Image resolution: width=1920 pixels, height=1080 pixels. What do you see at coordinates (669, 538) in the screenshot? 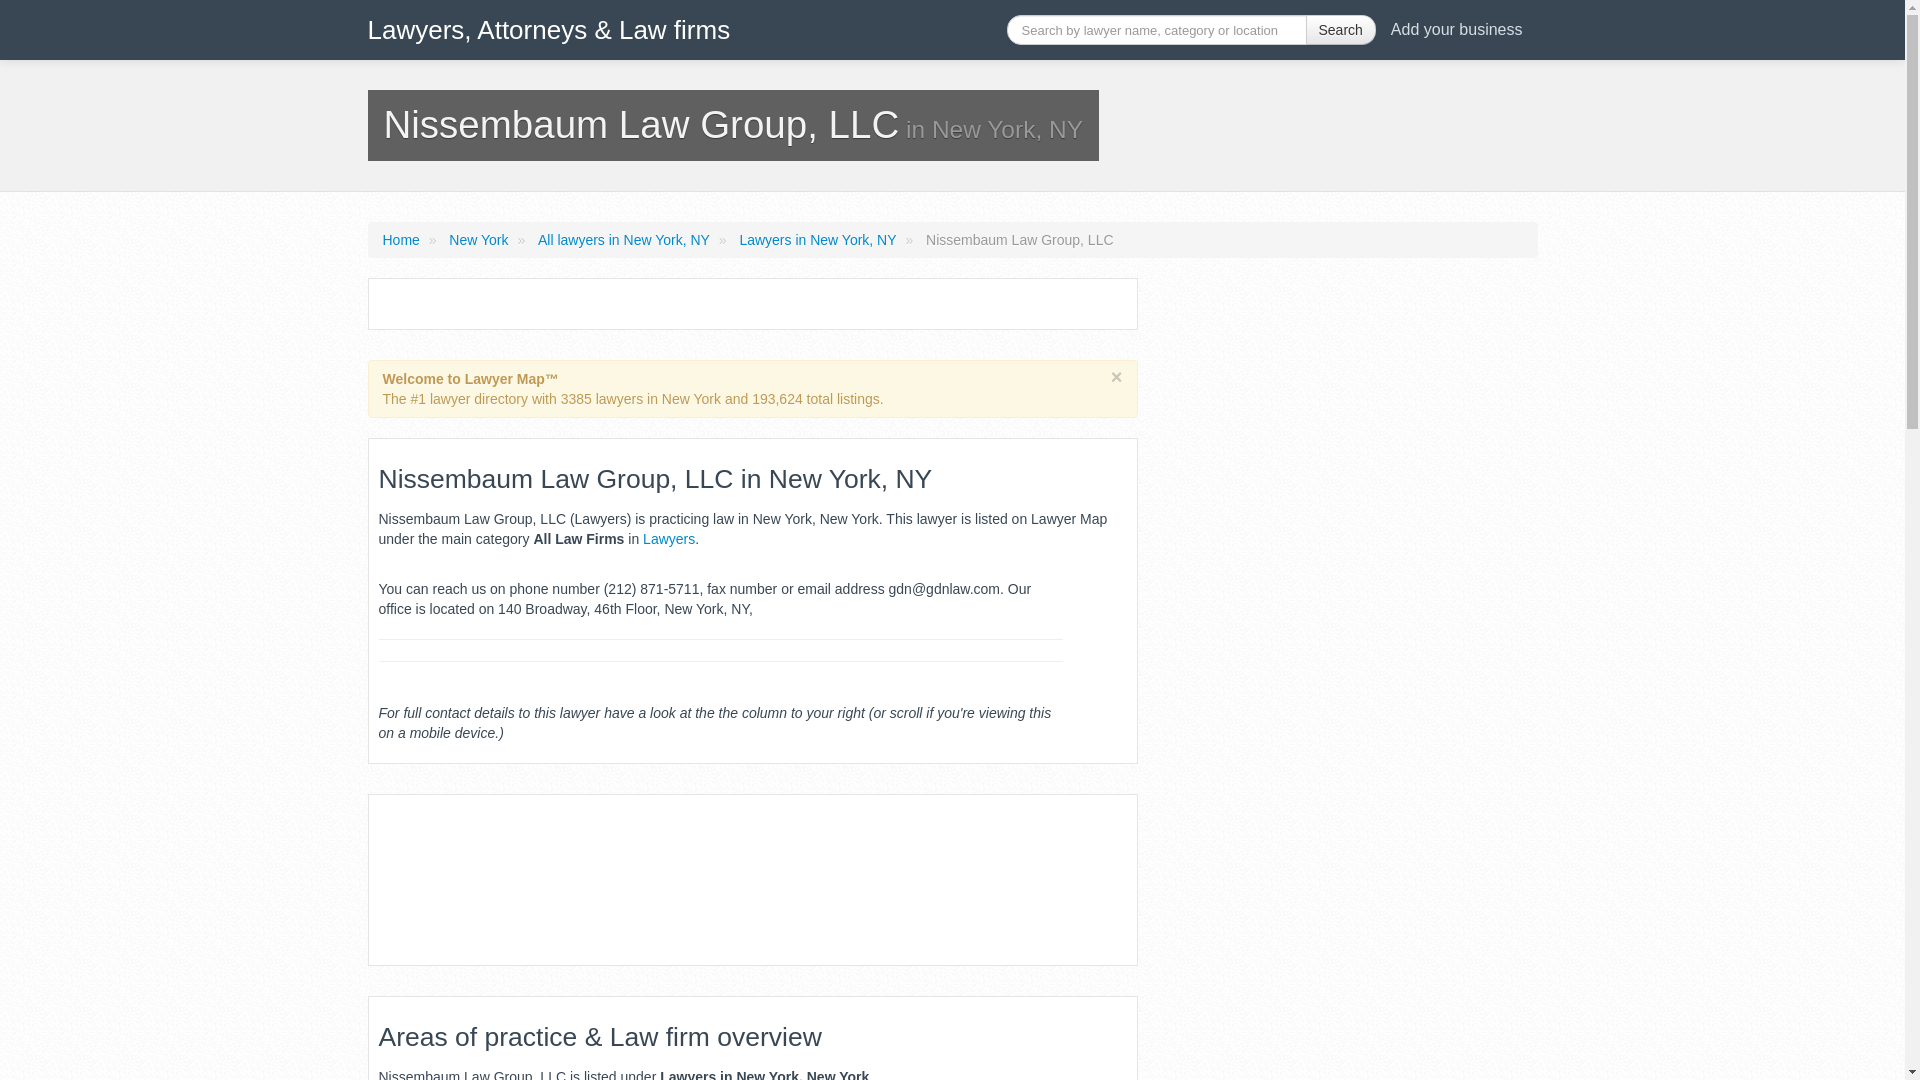
I see `Lawyers` at bounding box center [669, 538].